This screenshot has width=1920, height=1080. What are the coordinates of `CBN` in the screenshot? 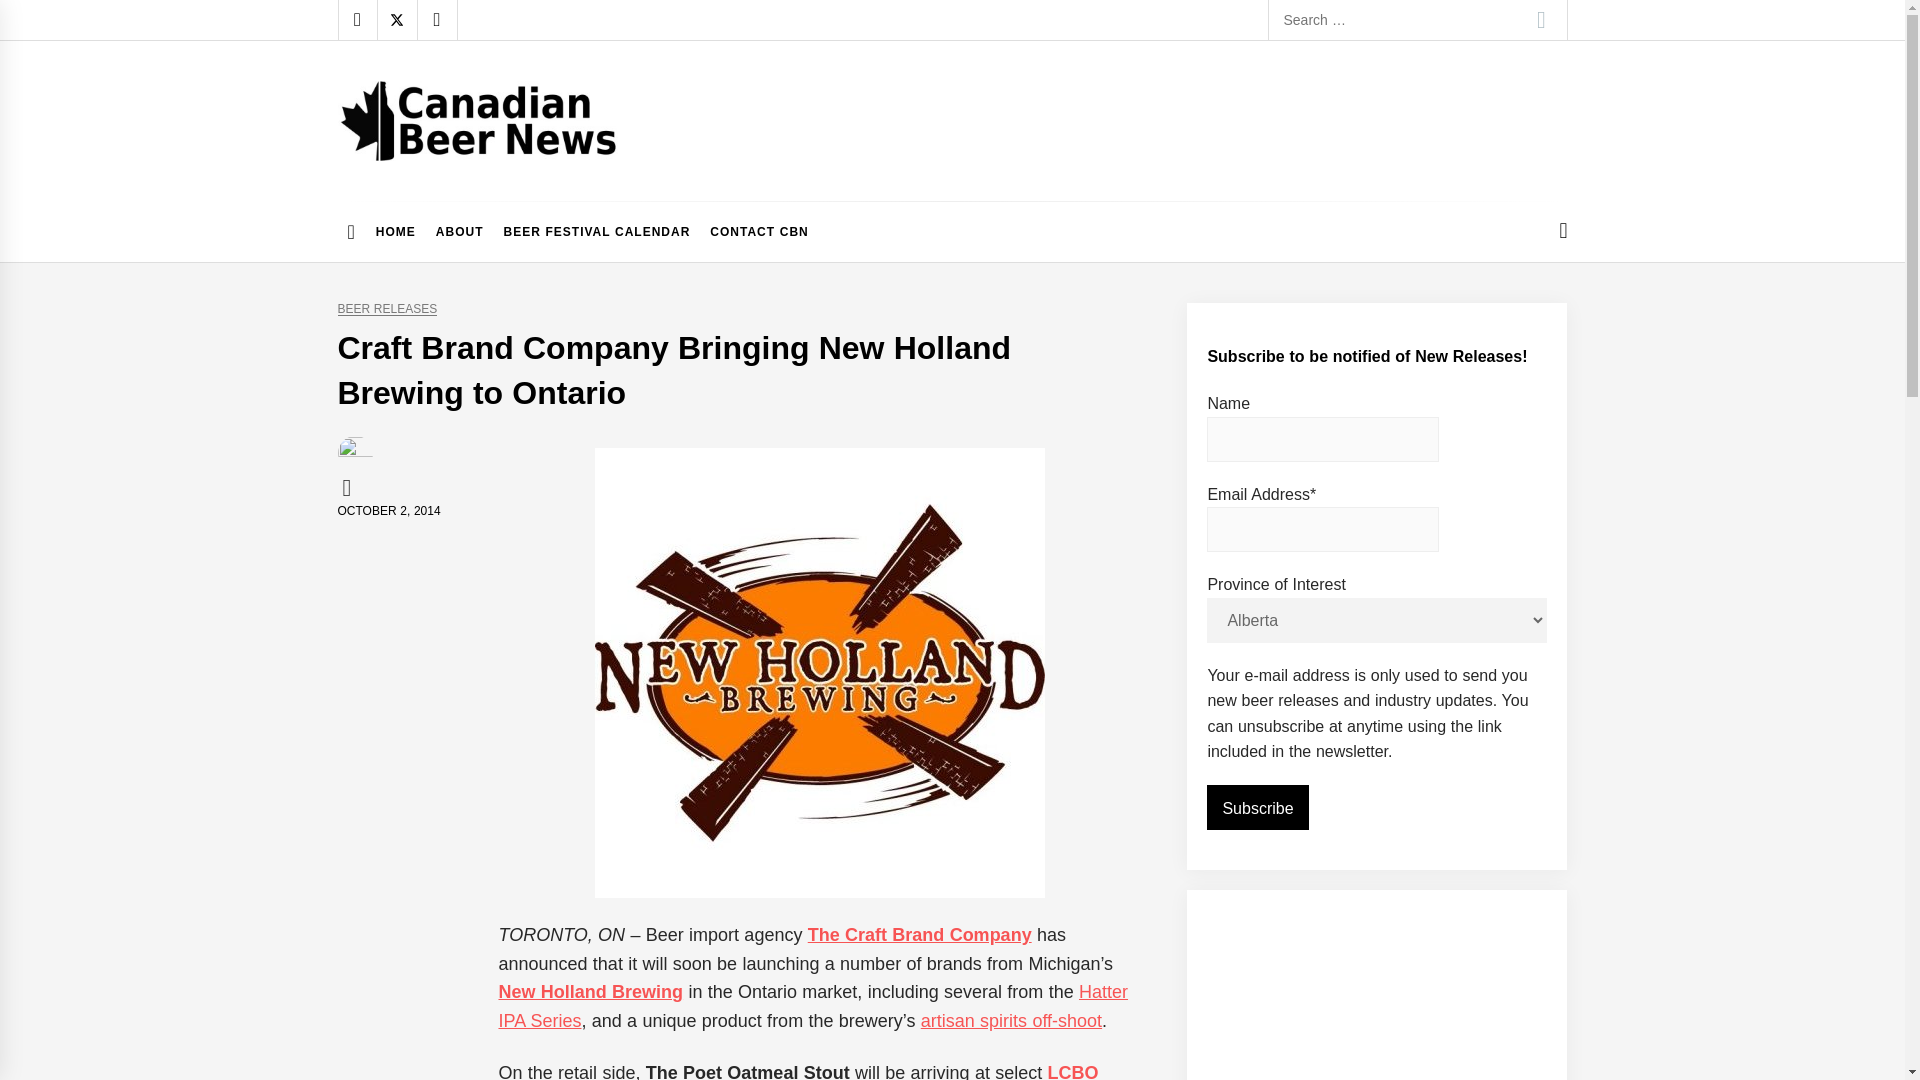 It's located at (350, 486).